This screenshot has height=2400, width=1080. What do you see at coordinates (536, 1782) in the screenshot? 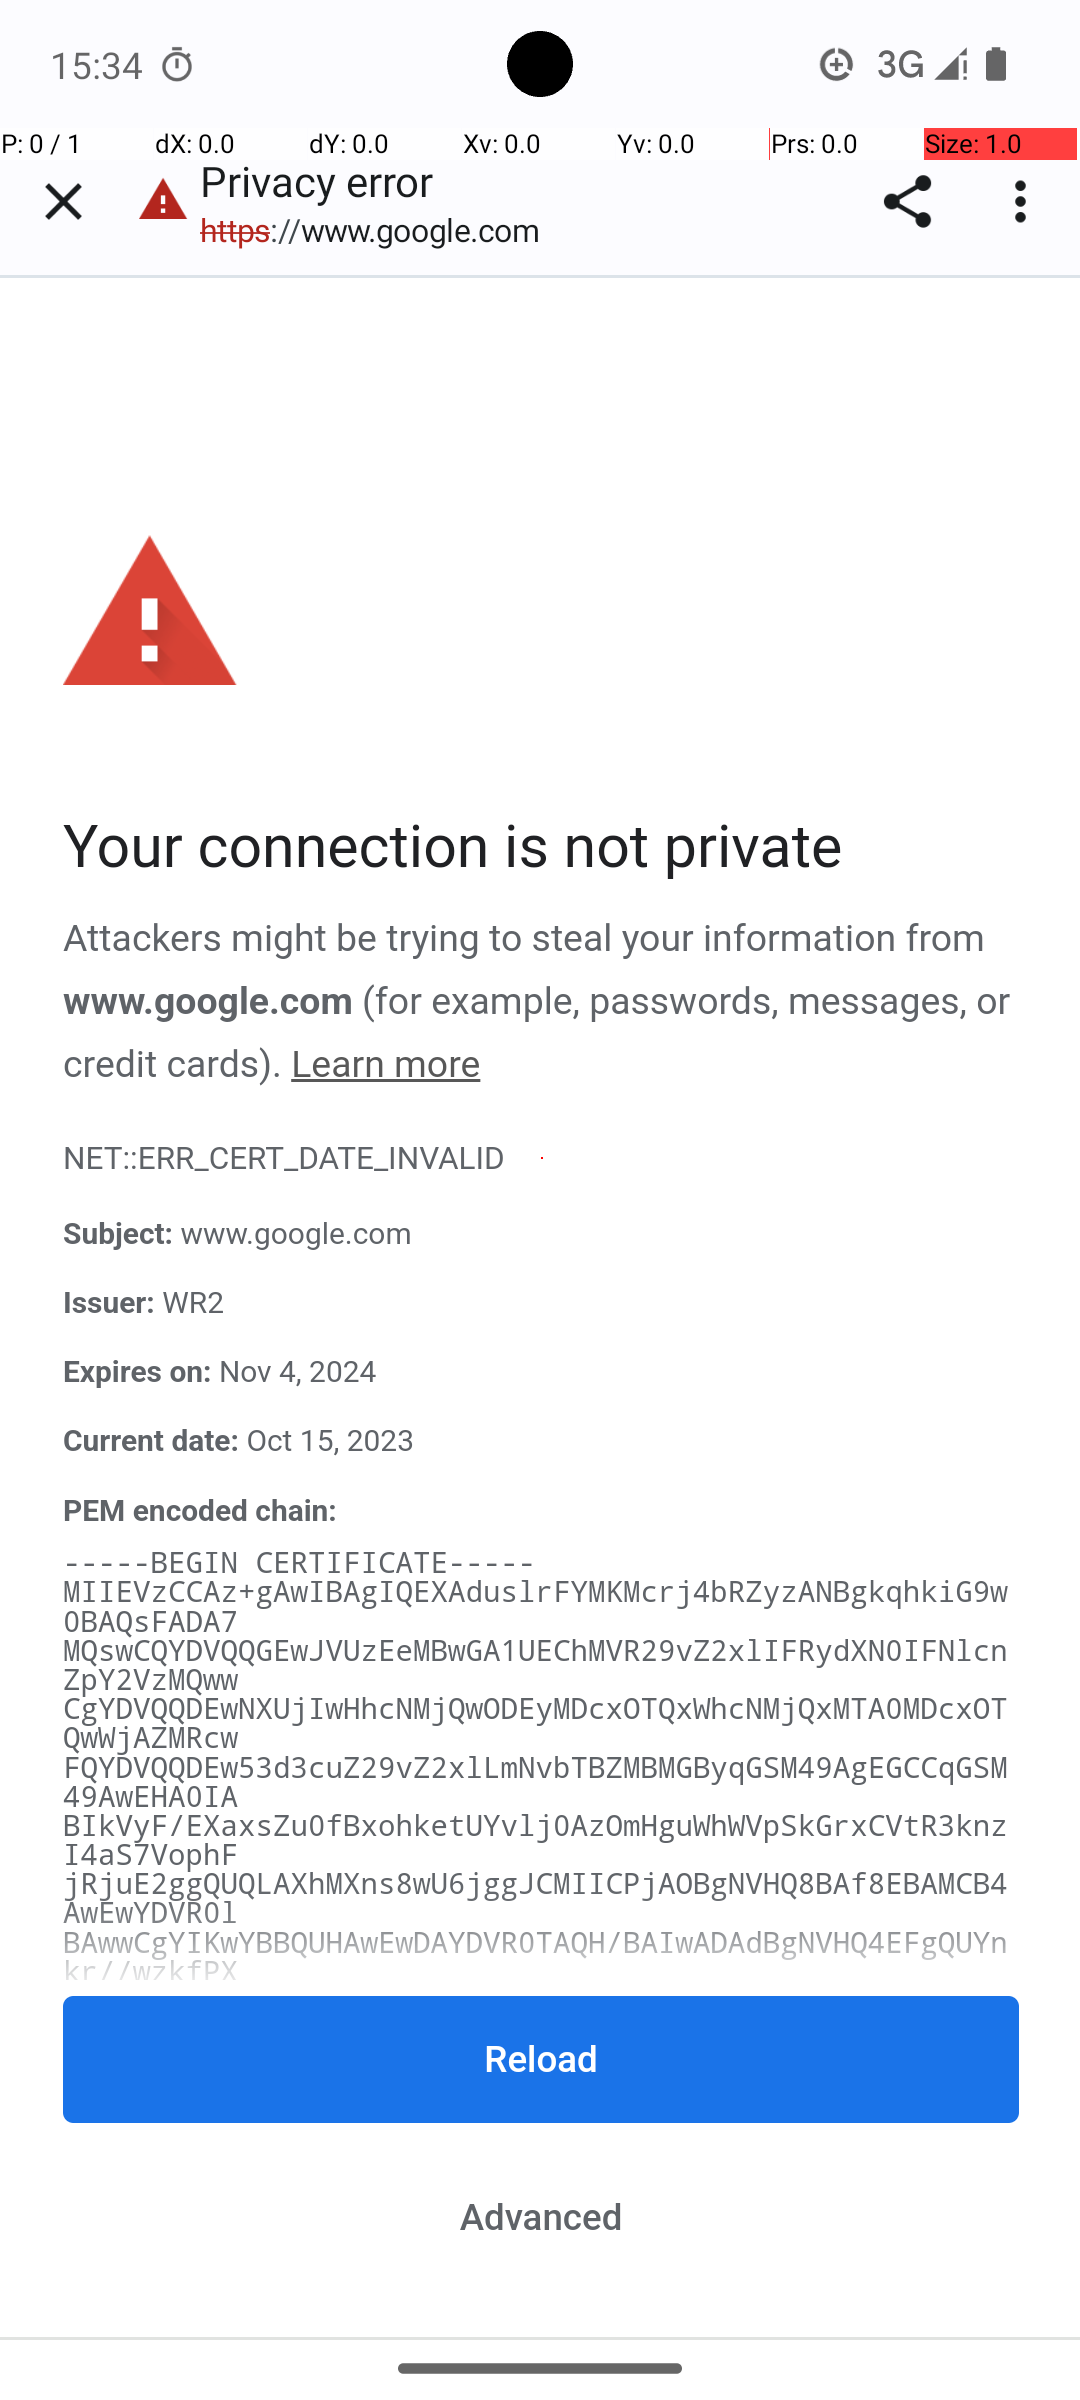
I see `FQYDVQQDEw53d3cuZ29vZ2xlLmNvbTBZMBMGByqGSM49AgEGCCqGSM49AwEHA0IA` at bounding box center [536, 1782].